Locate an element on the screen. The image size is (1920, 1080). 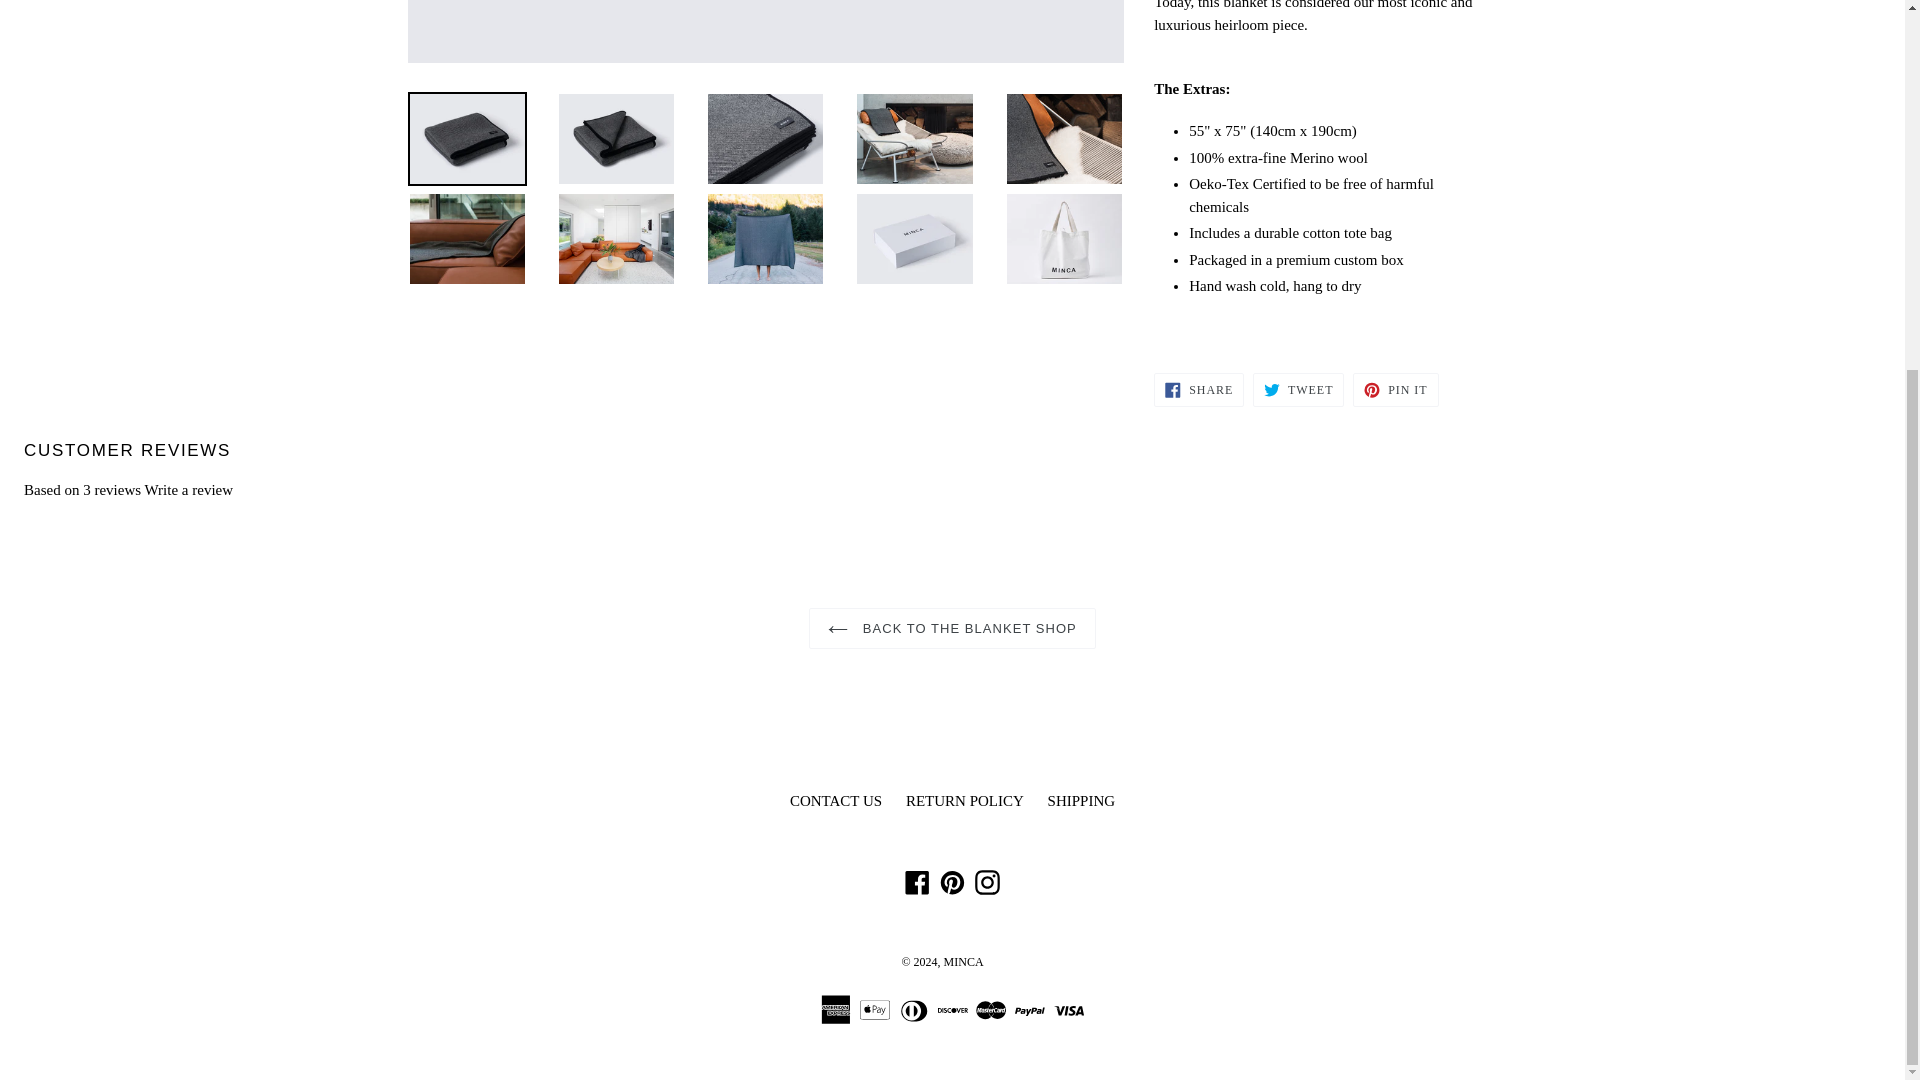
MINCA on Pinterest is located at coordinates (952, 882).